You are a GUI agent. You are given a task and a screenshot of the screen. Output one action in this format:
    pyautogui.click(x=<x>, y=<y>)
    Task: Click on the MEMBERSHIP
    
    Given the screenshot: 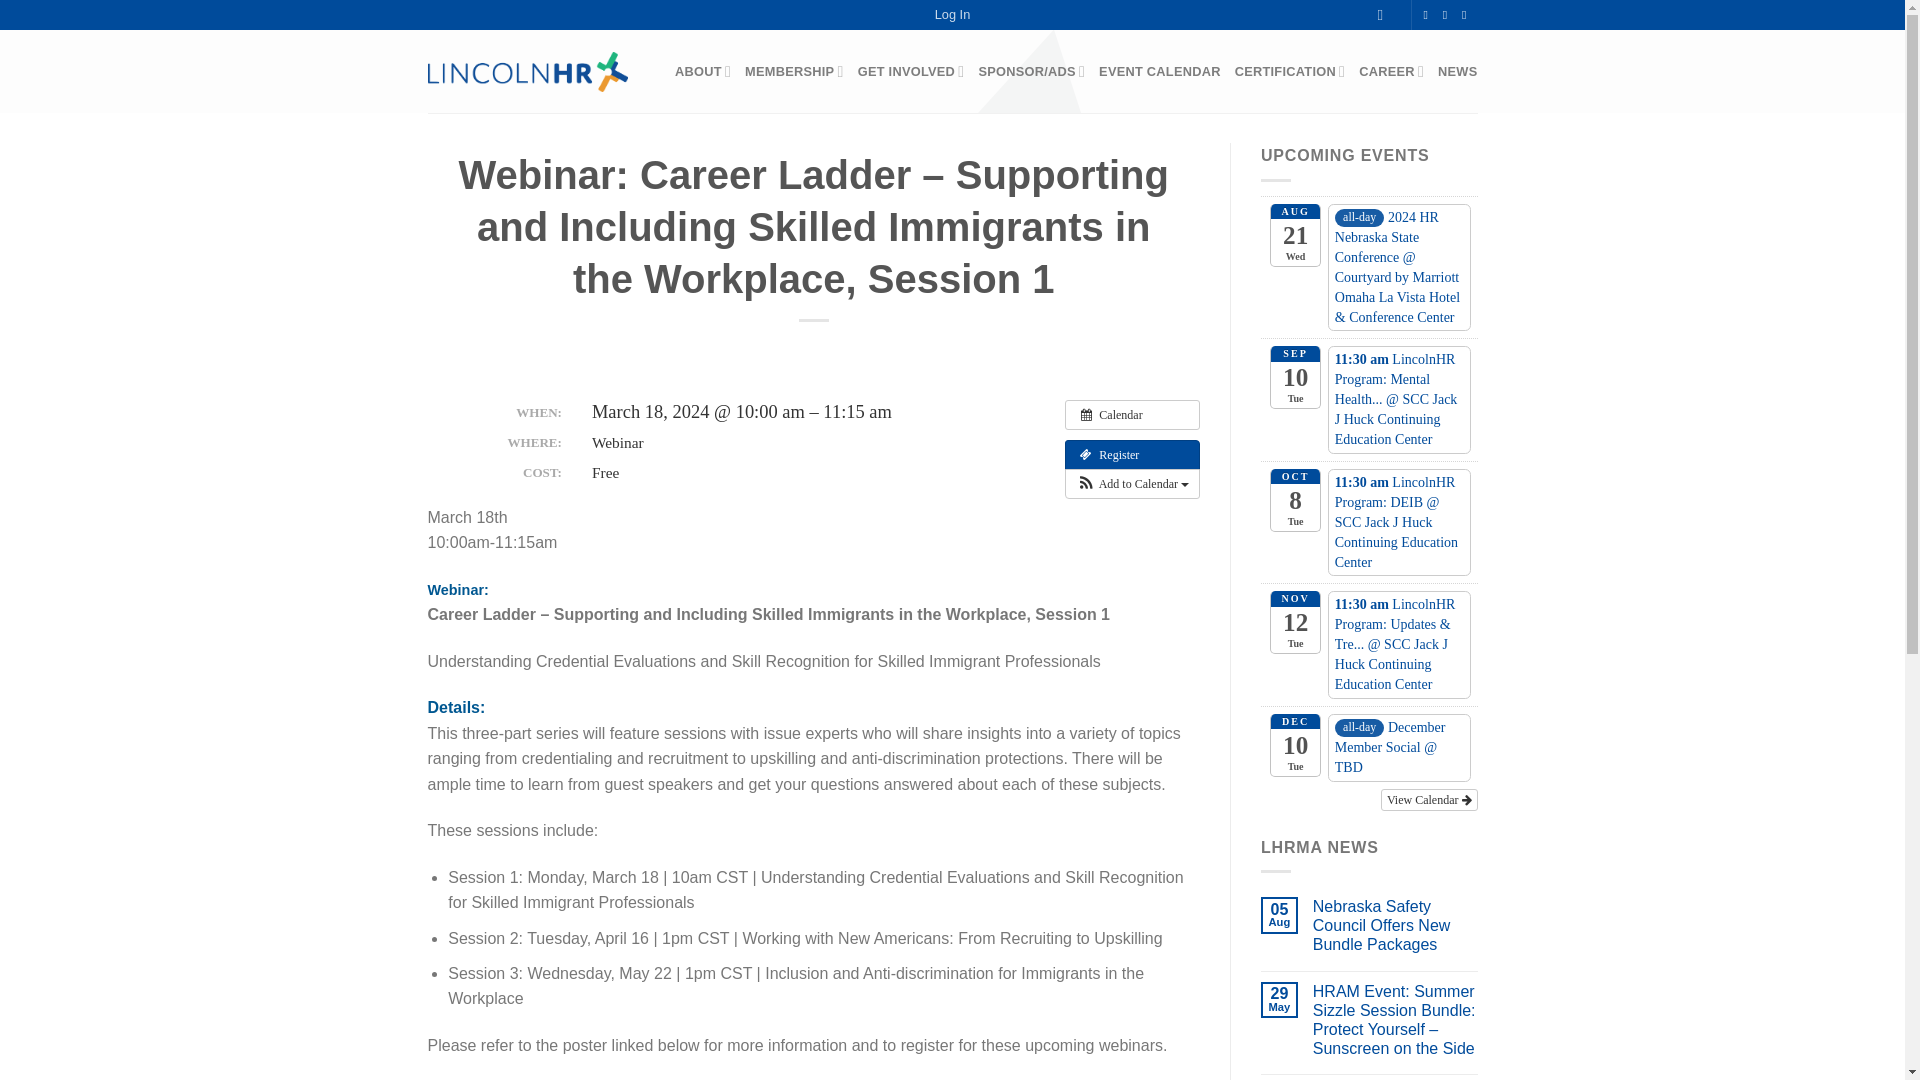 What is the action you would take?
    pyautogui.click(x=794, y=71)
    